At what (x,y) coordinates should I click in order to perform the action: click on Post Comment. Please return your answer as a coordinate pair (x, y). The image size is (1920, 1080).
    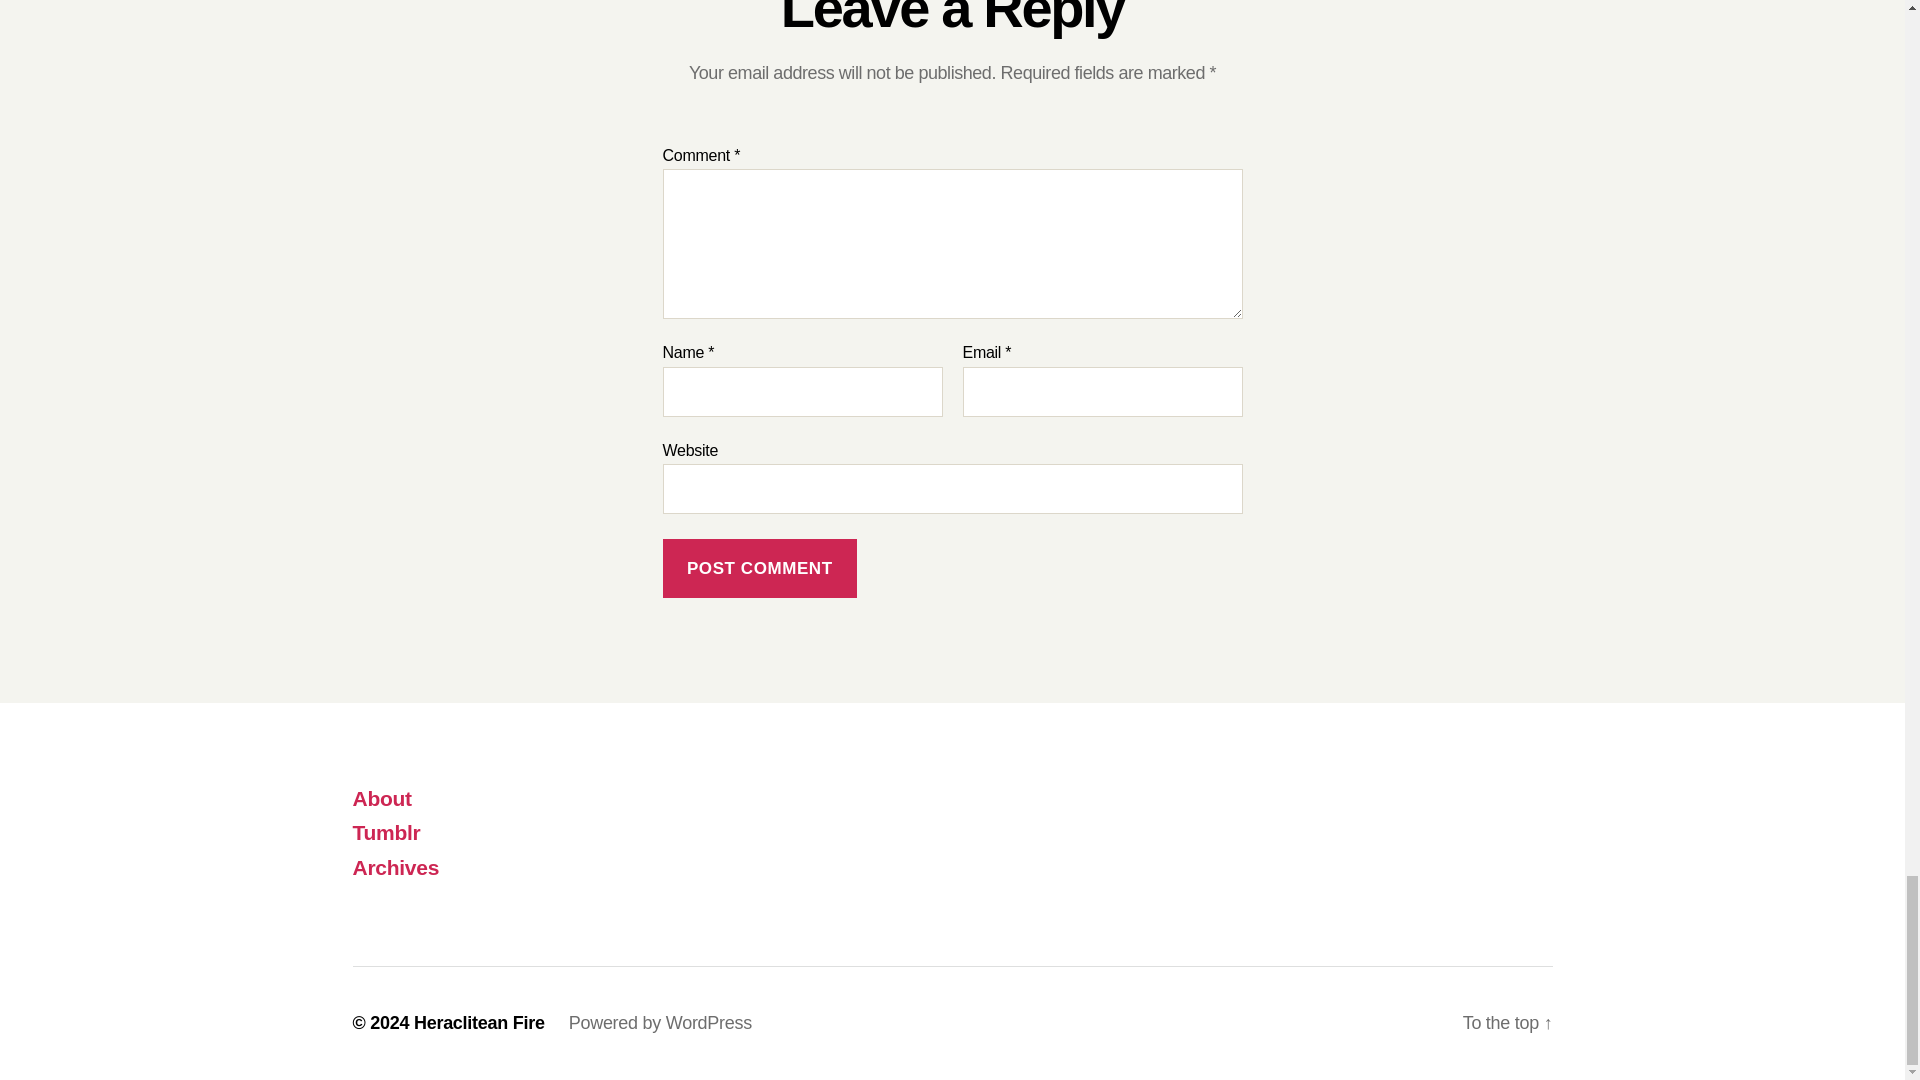
    Looking at the image, I should click on (759, 568).